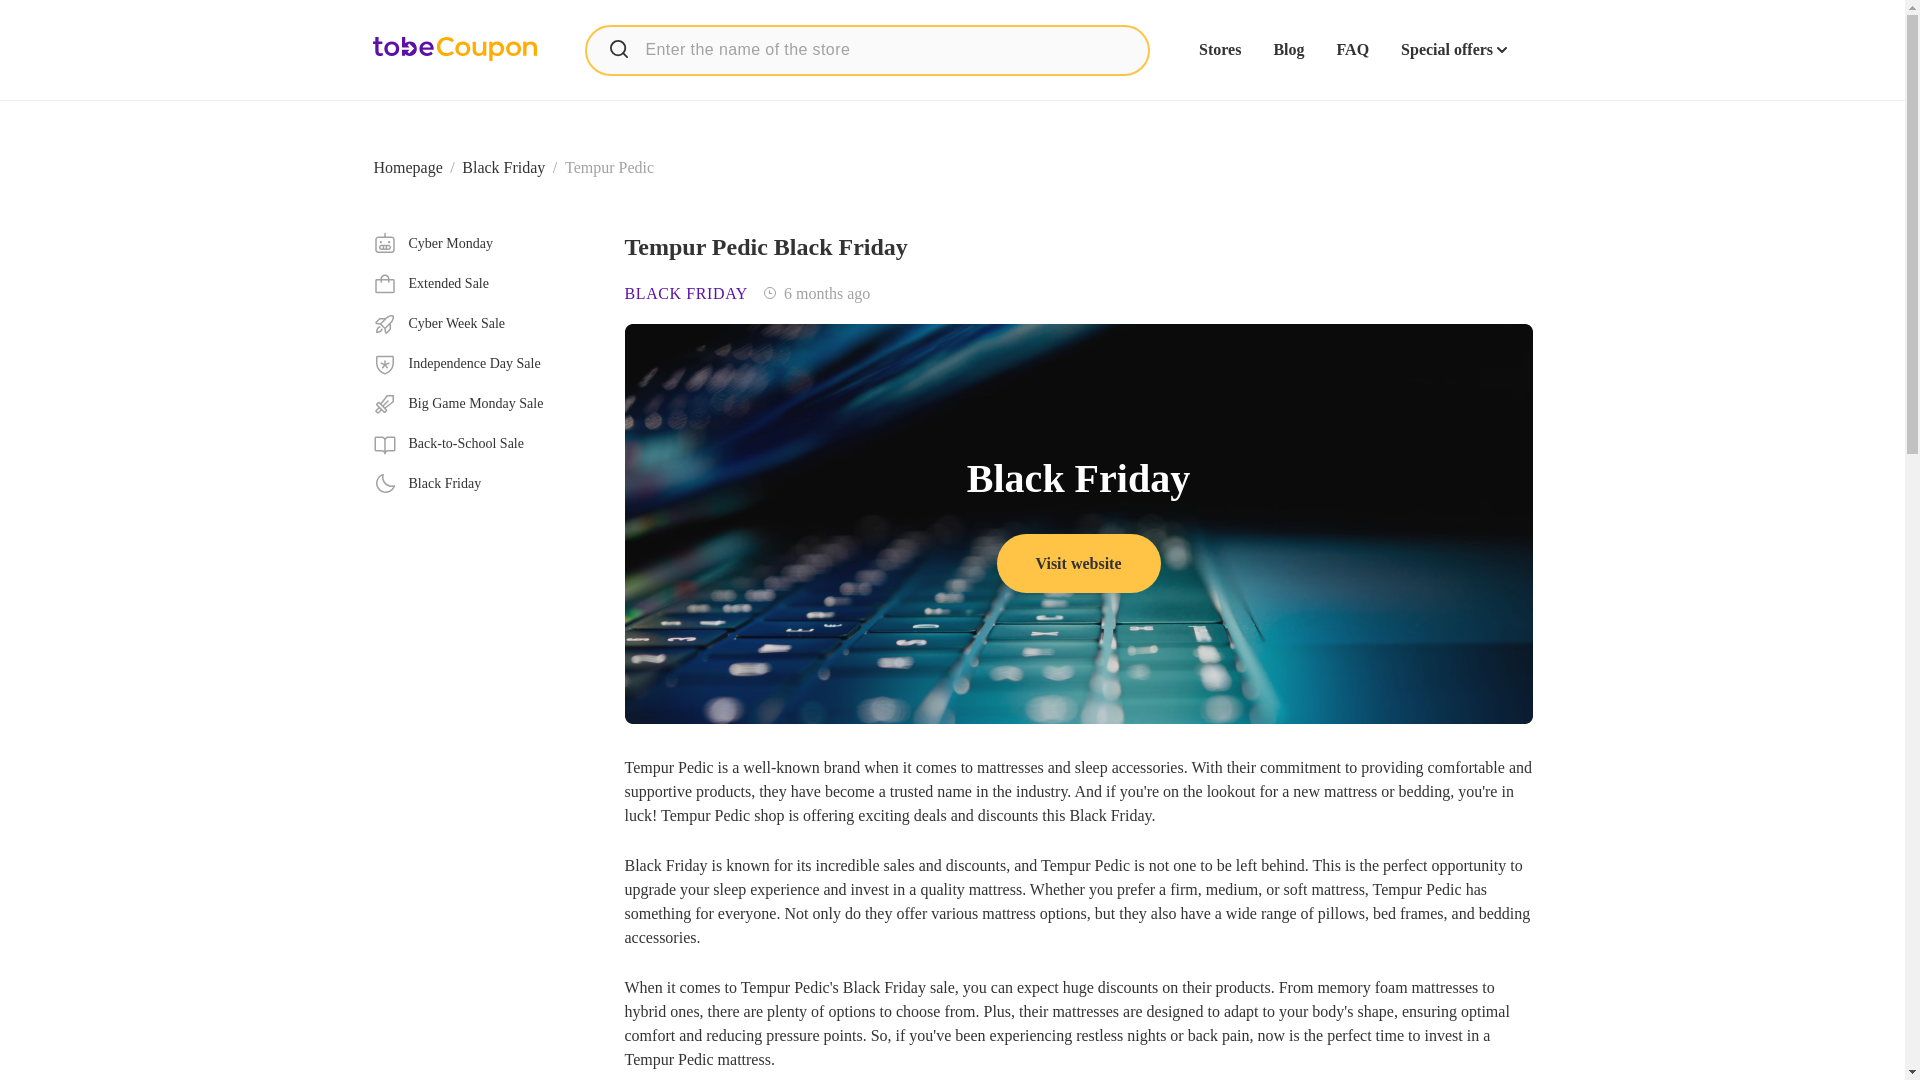  Describe the element at coordinates (618, 48) in the screenshot. I see `Search` at that location.